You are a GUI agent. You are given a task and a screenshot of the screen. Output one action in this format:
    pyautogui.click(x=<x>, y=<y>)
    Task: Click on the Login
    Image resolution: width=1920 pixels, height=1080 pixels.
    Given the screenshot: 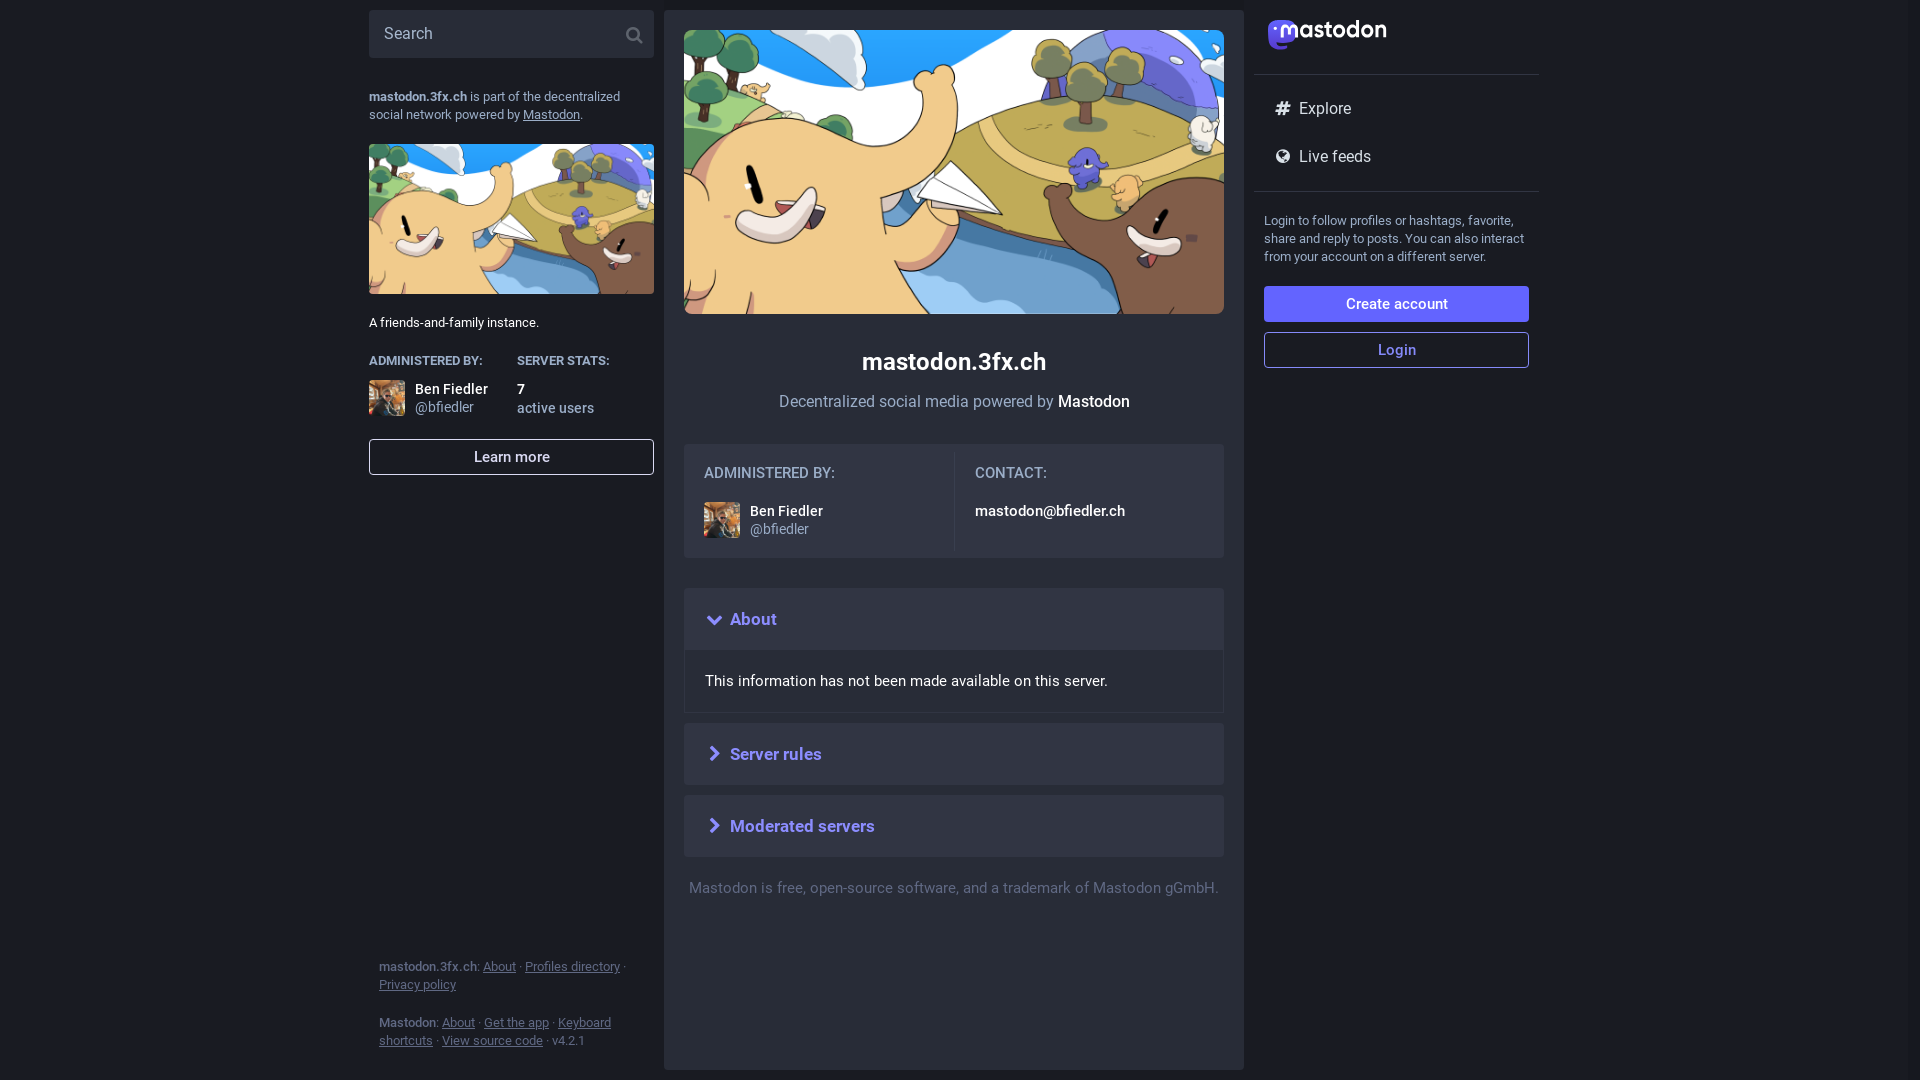 What is the action you would take?
    pyautogui.click(x=1396, y=350)
    